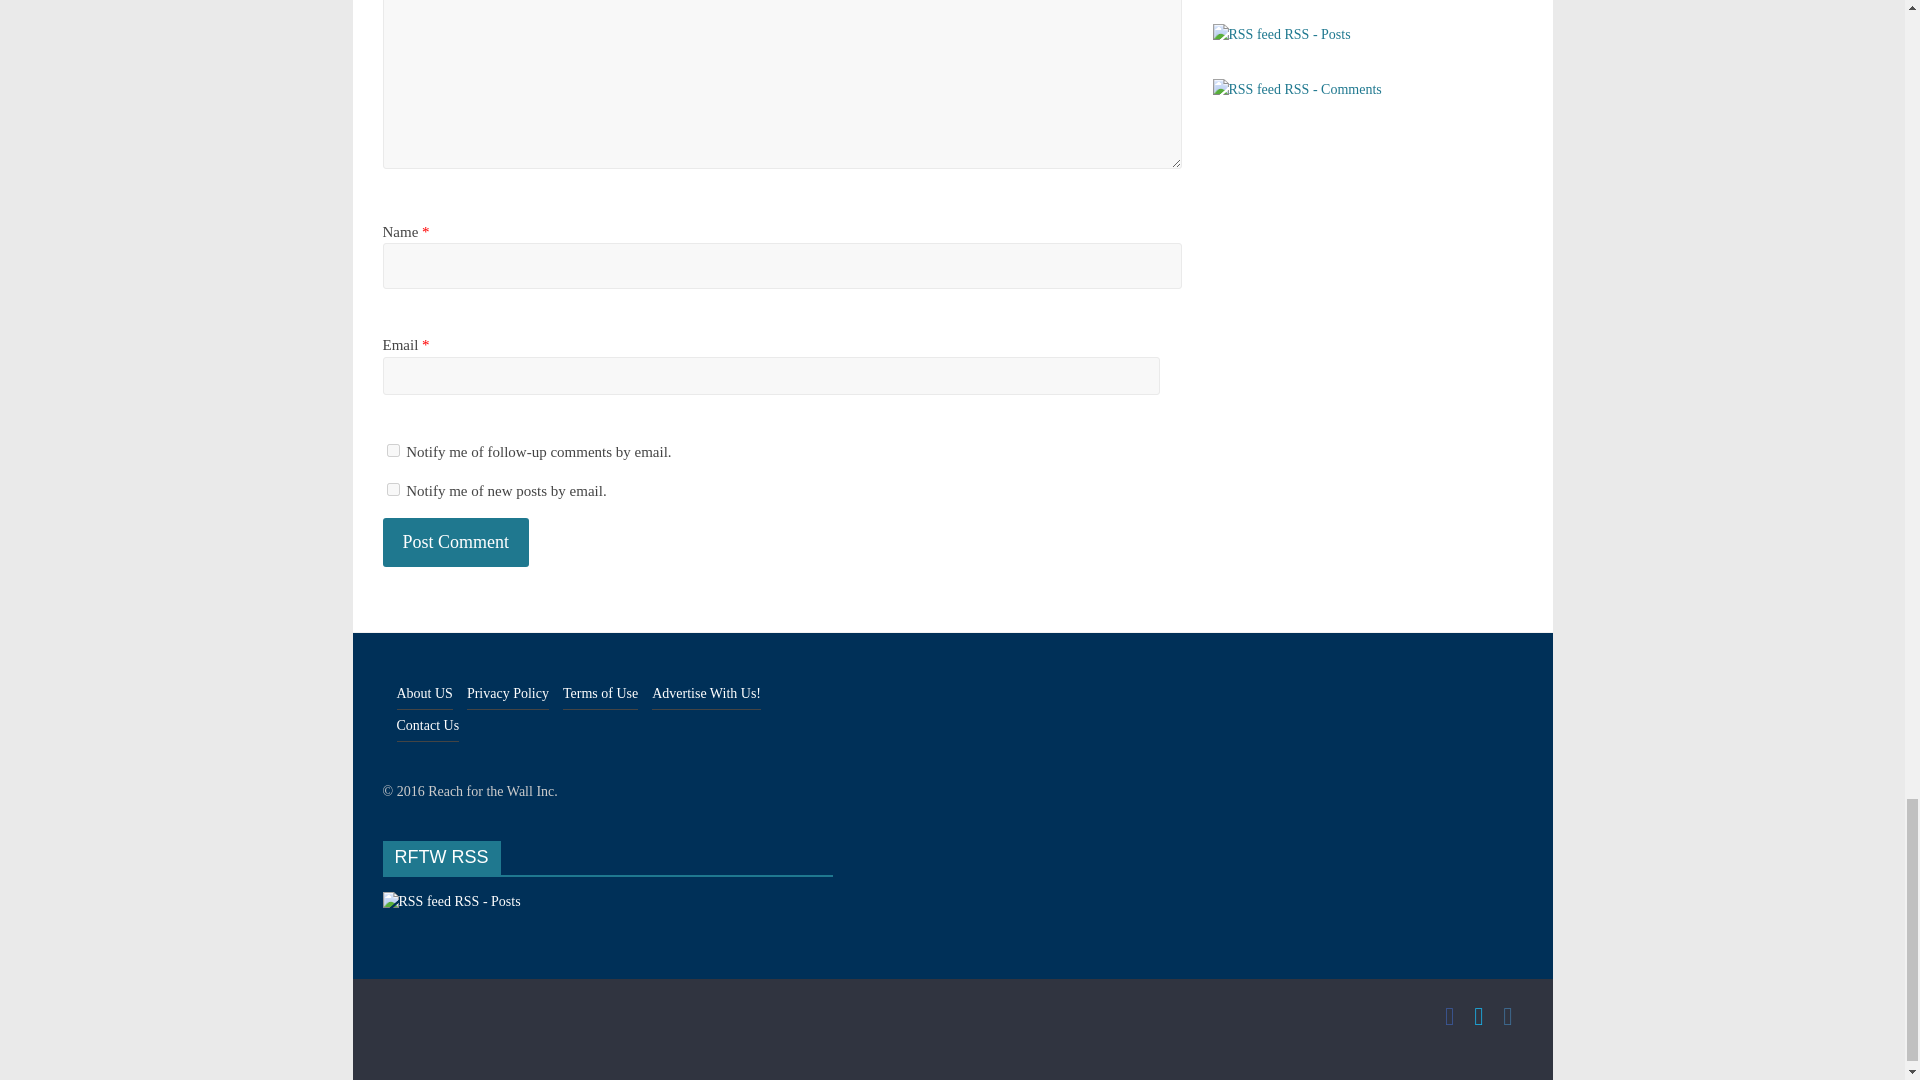 This screenshot has height=1080, width=1920. I want to click on Post Comment, so click(456, 542).